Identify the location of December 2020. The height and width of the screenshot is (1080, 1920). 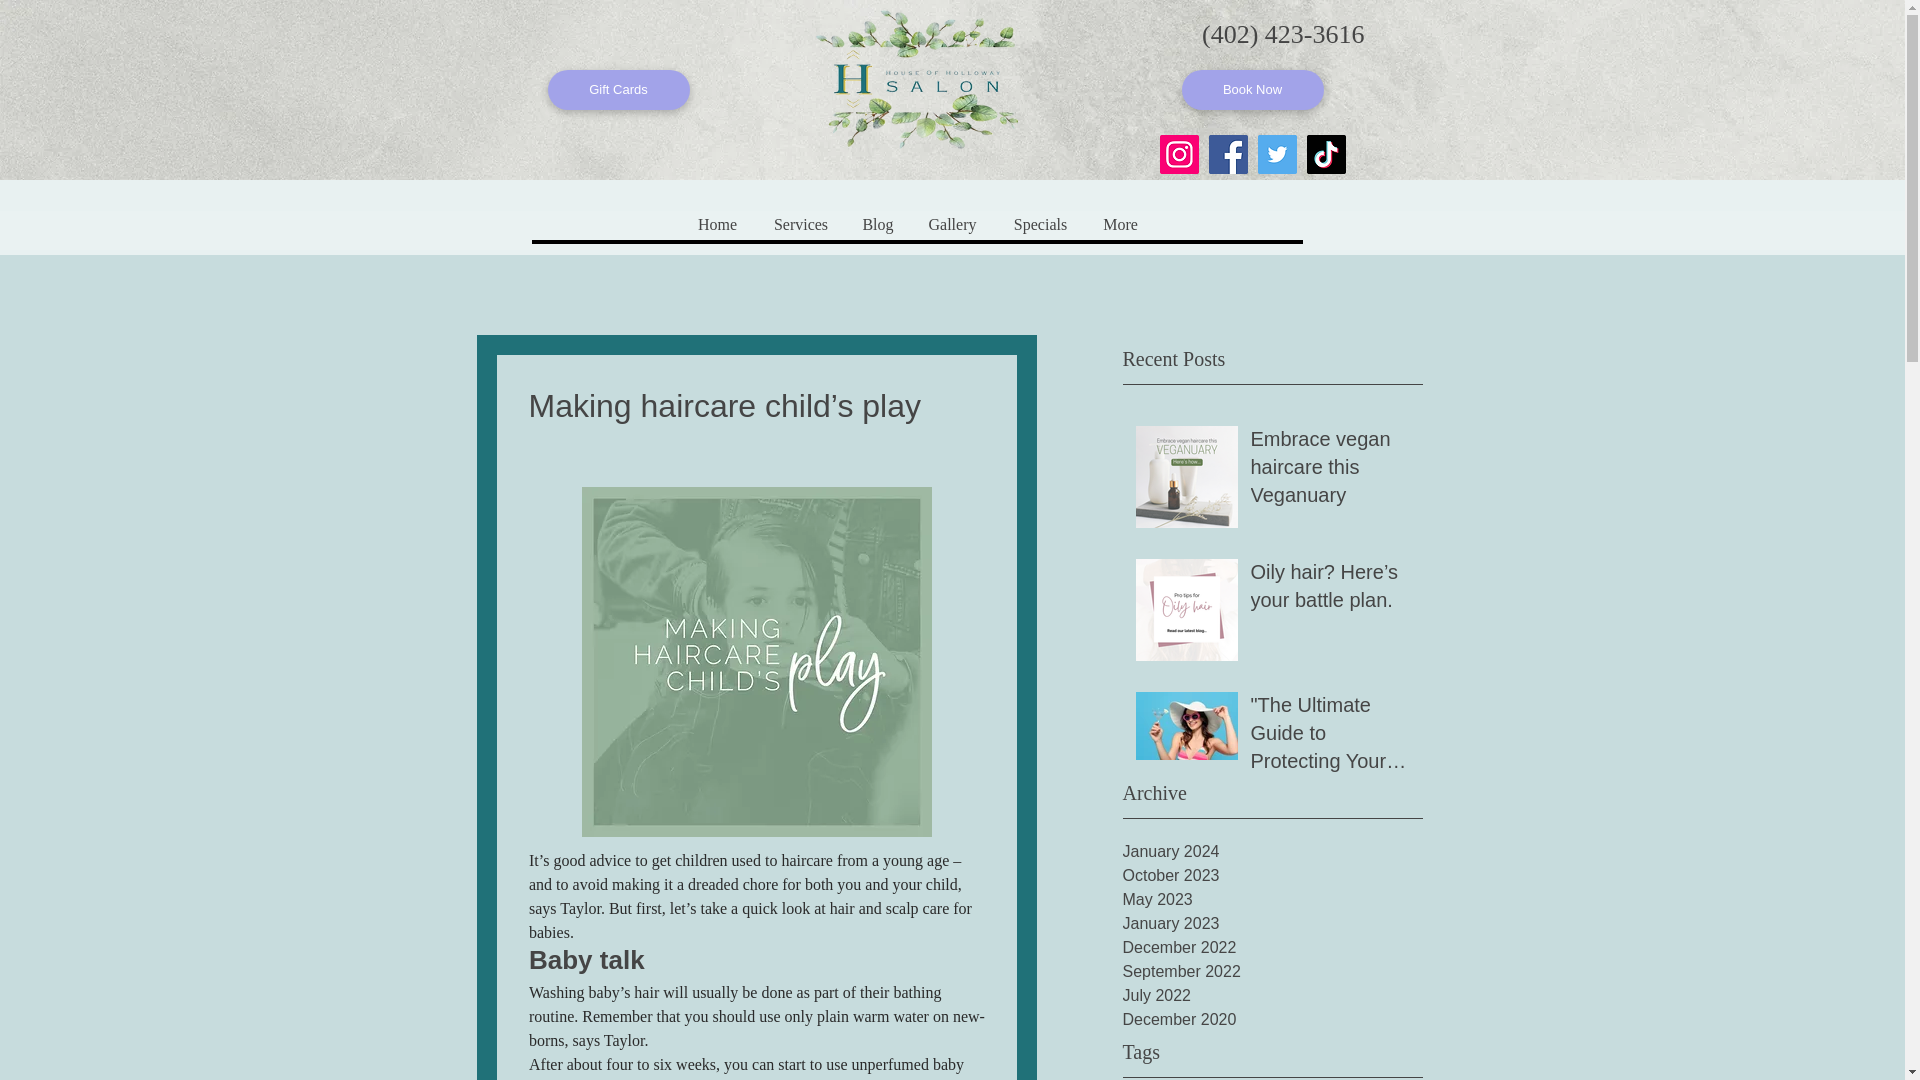
(1272, 1020).